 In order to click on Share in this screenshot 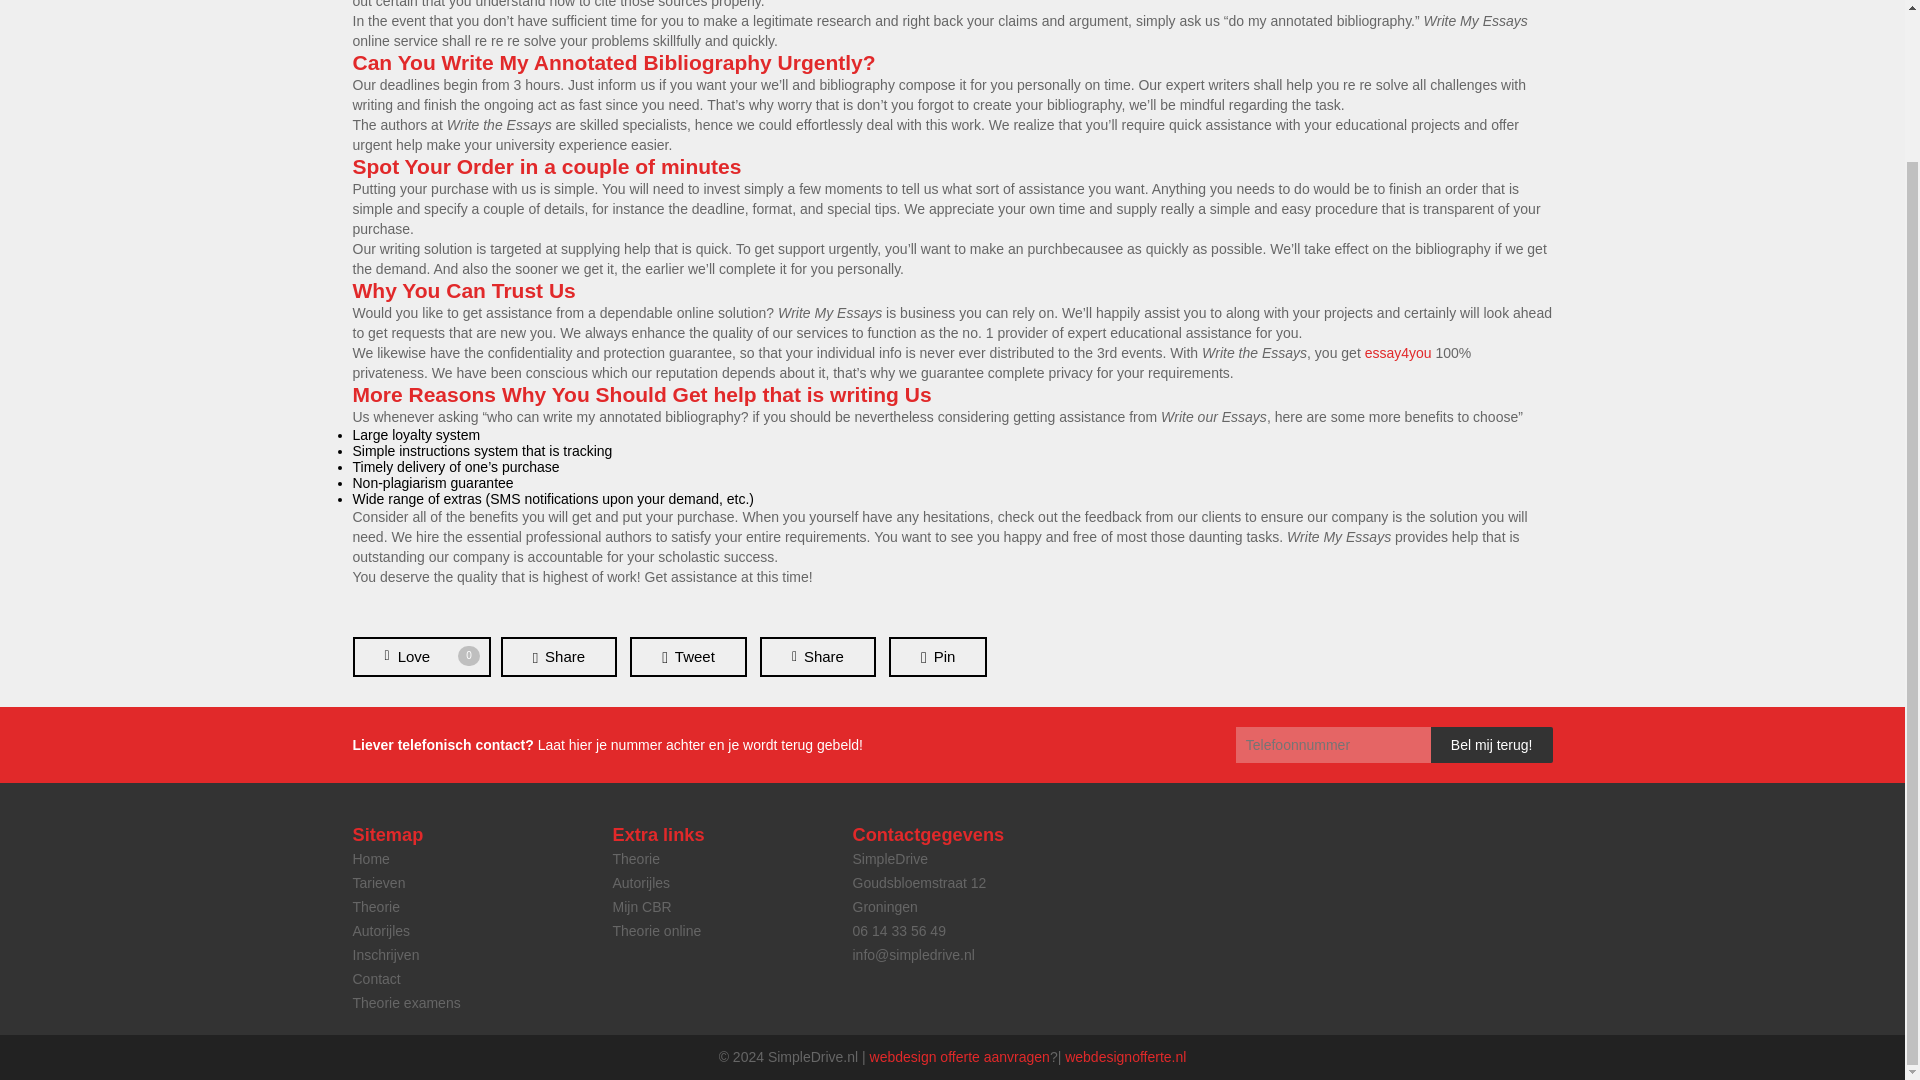, I will do `click(818, 657)`.